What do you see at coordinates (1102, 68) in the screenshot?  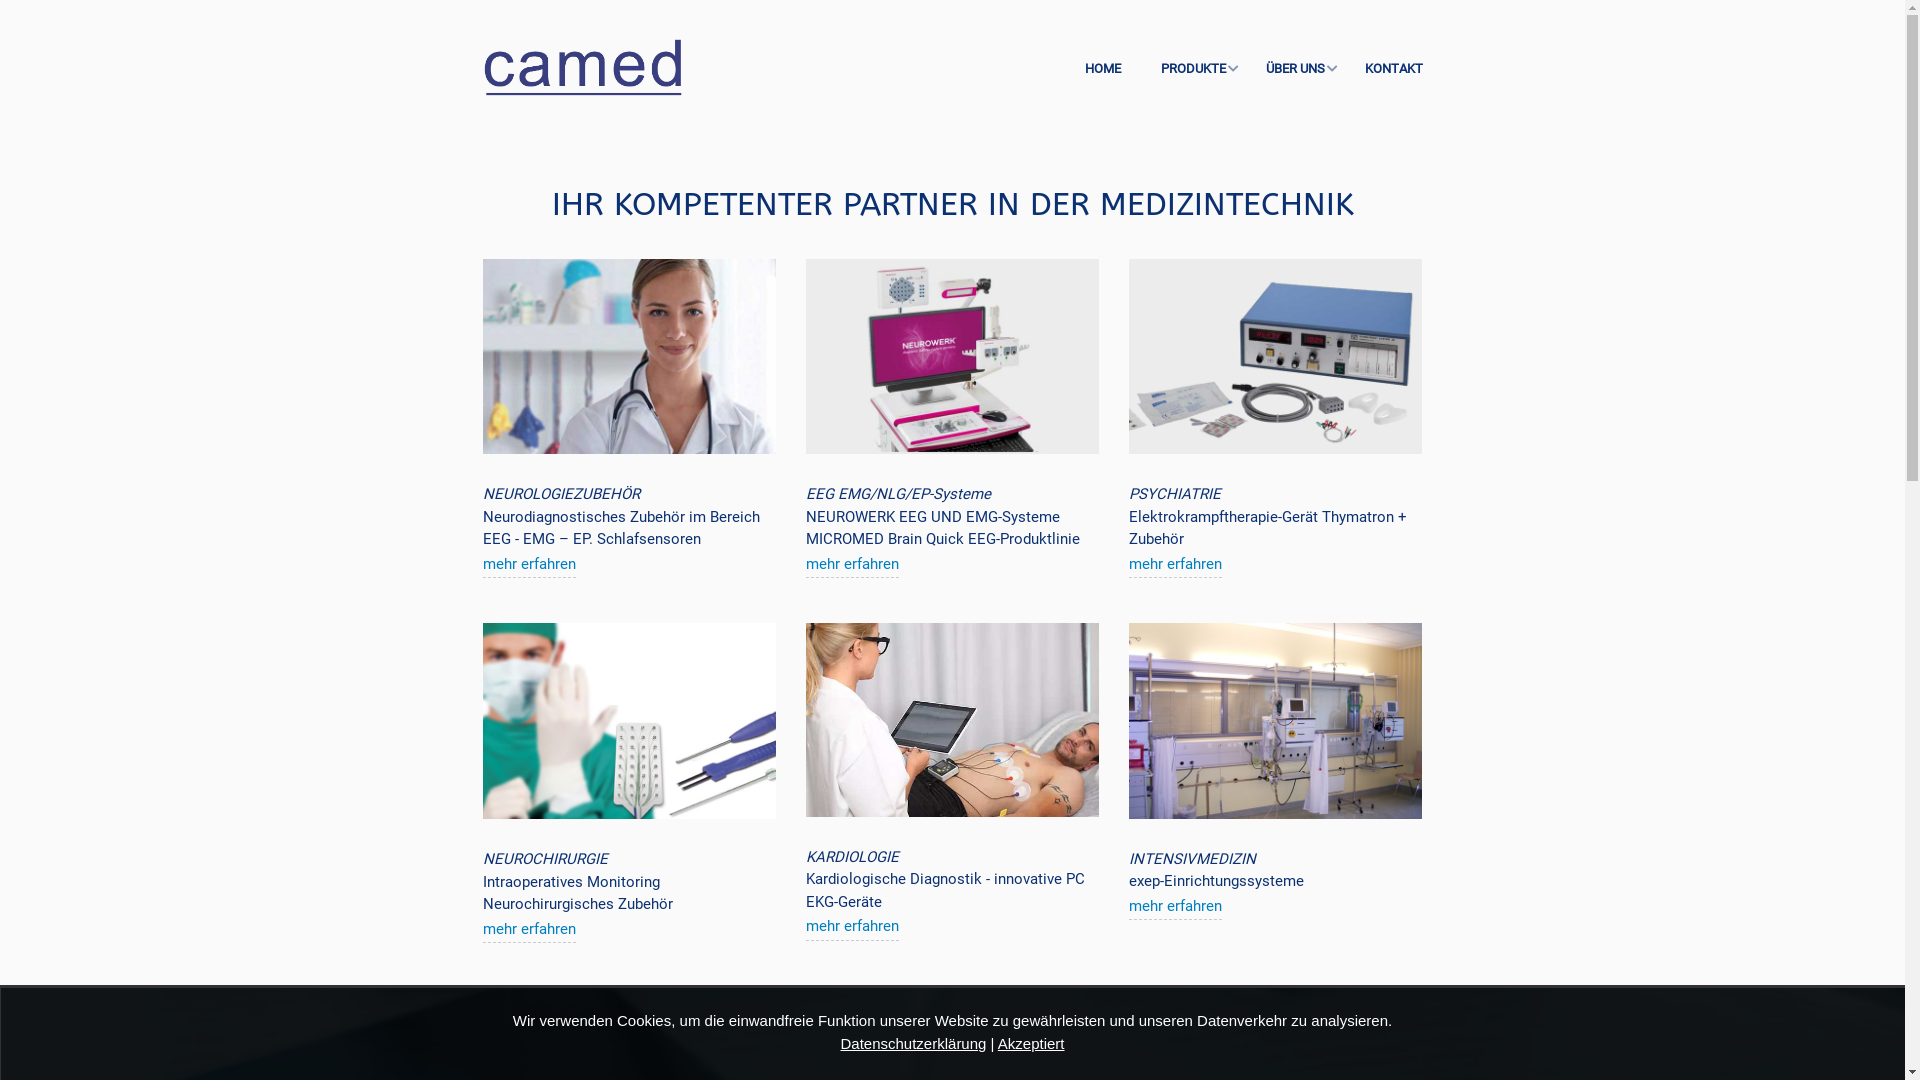 I see `HOME` at bounding box center [1102, 68].